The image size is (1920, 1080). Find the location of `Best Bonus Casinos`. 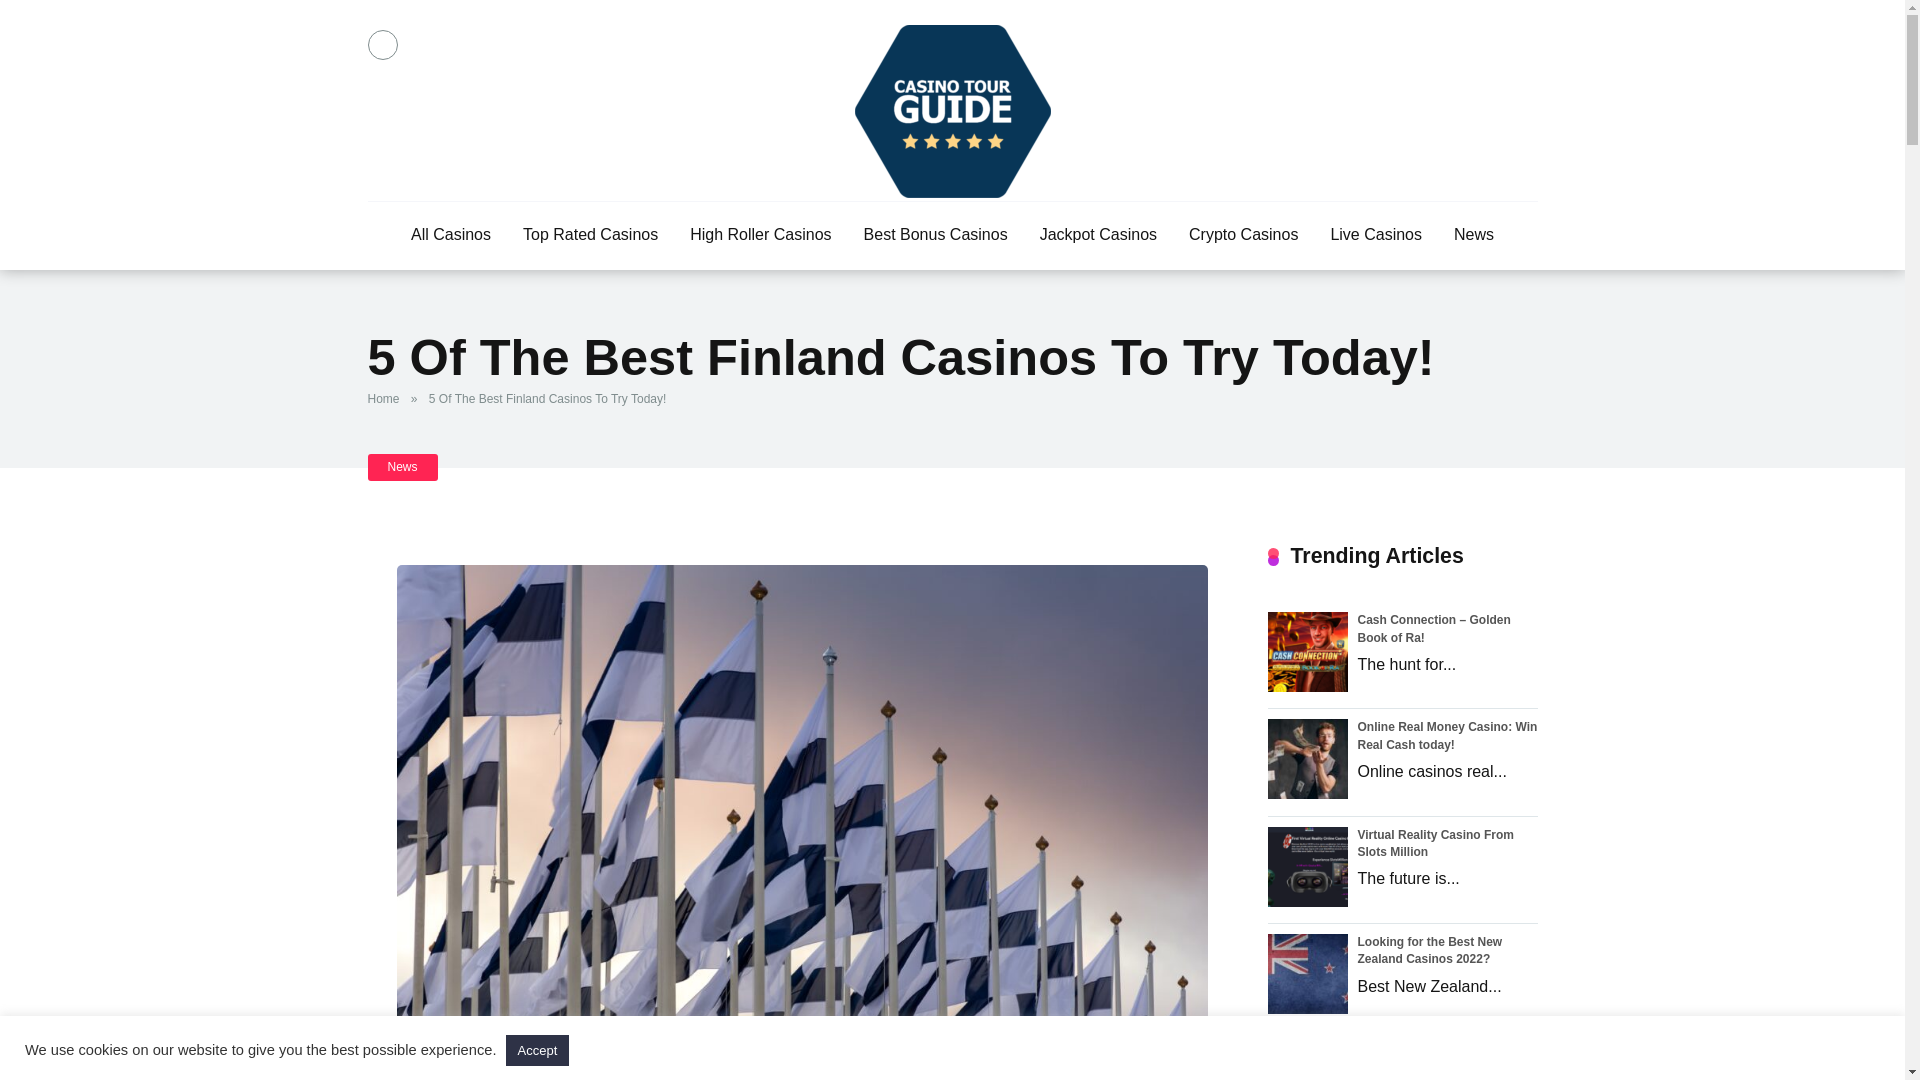

Best Bonus Casinos is located at coordinates (936, 236).